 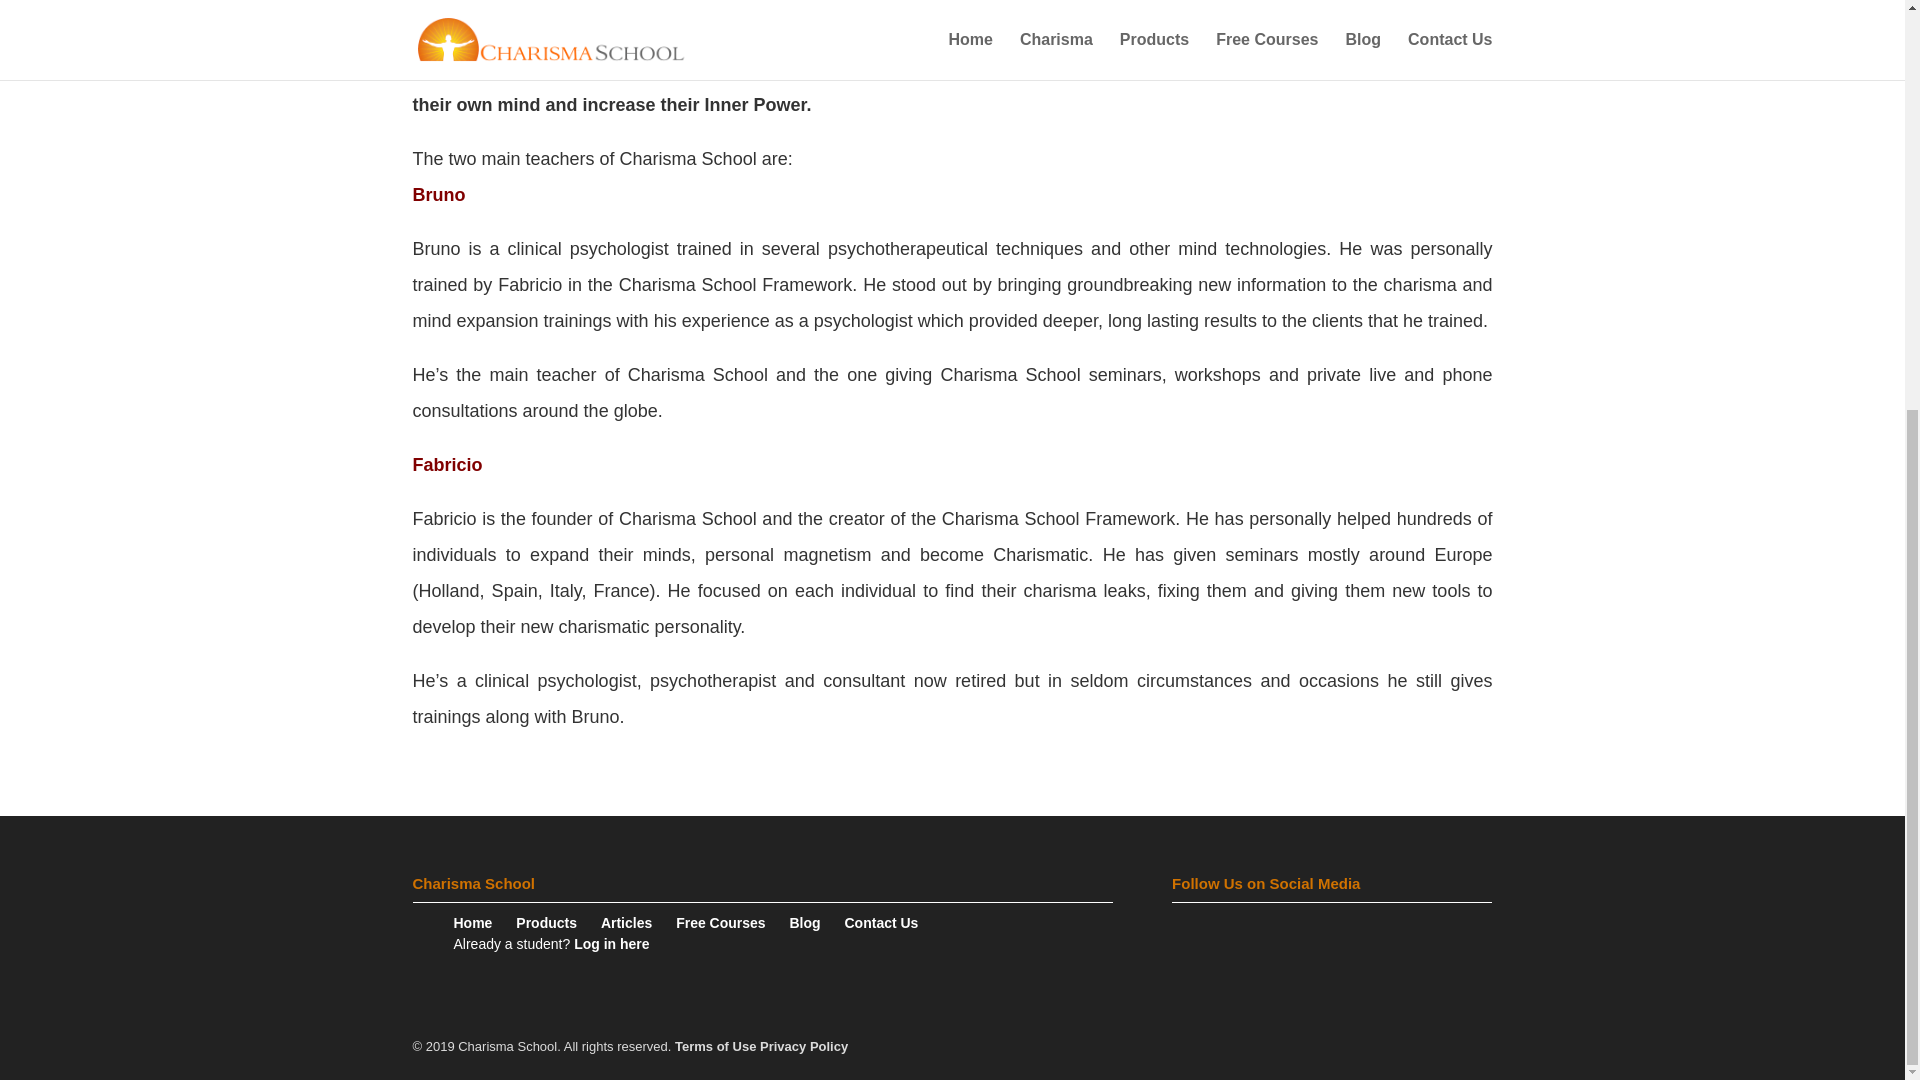 What do you see at coordinates (556, 922) in the screenshot?
I see `Products` at bounding box center [556, 922].